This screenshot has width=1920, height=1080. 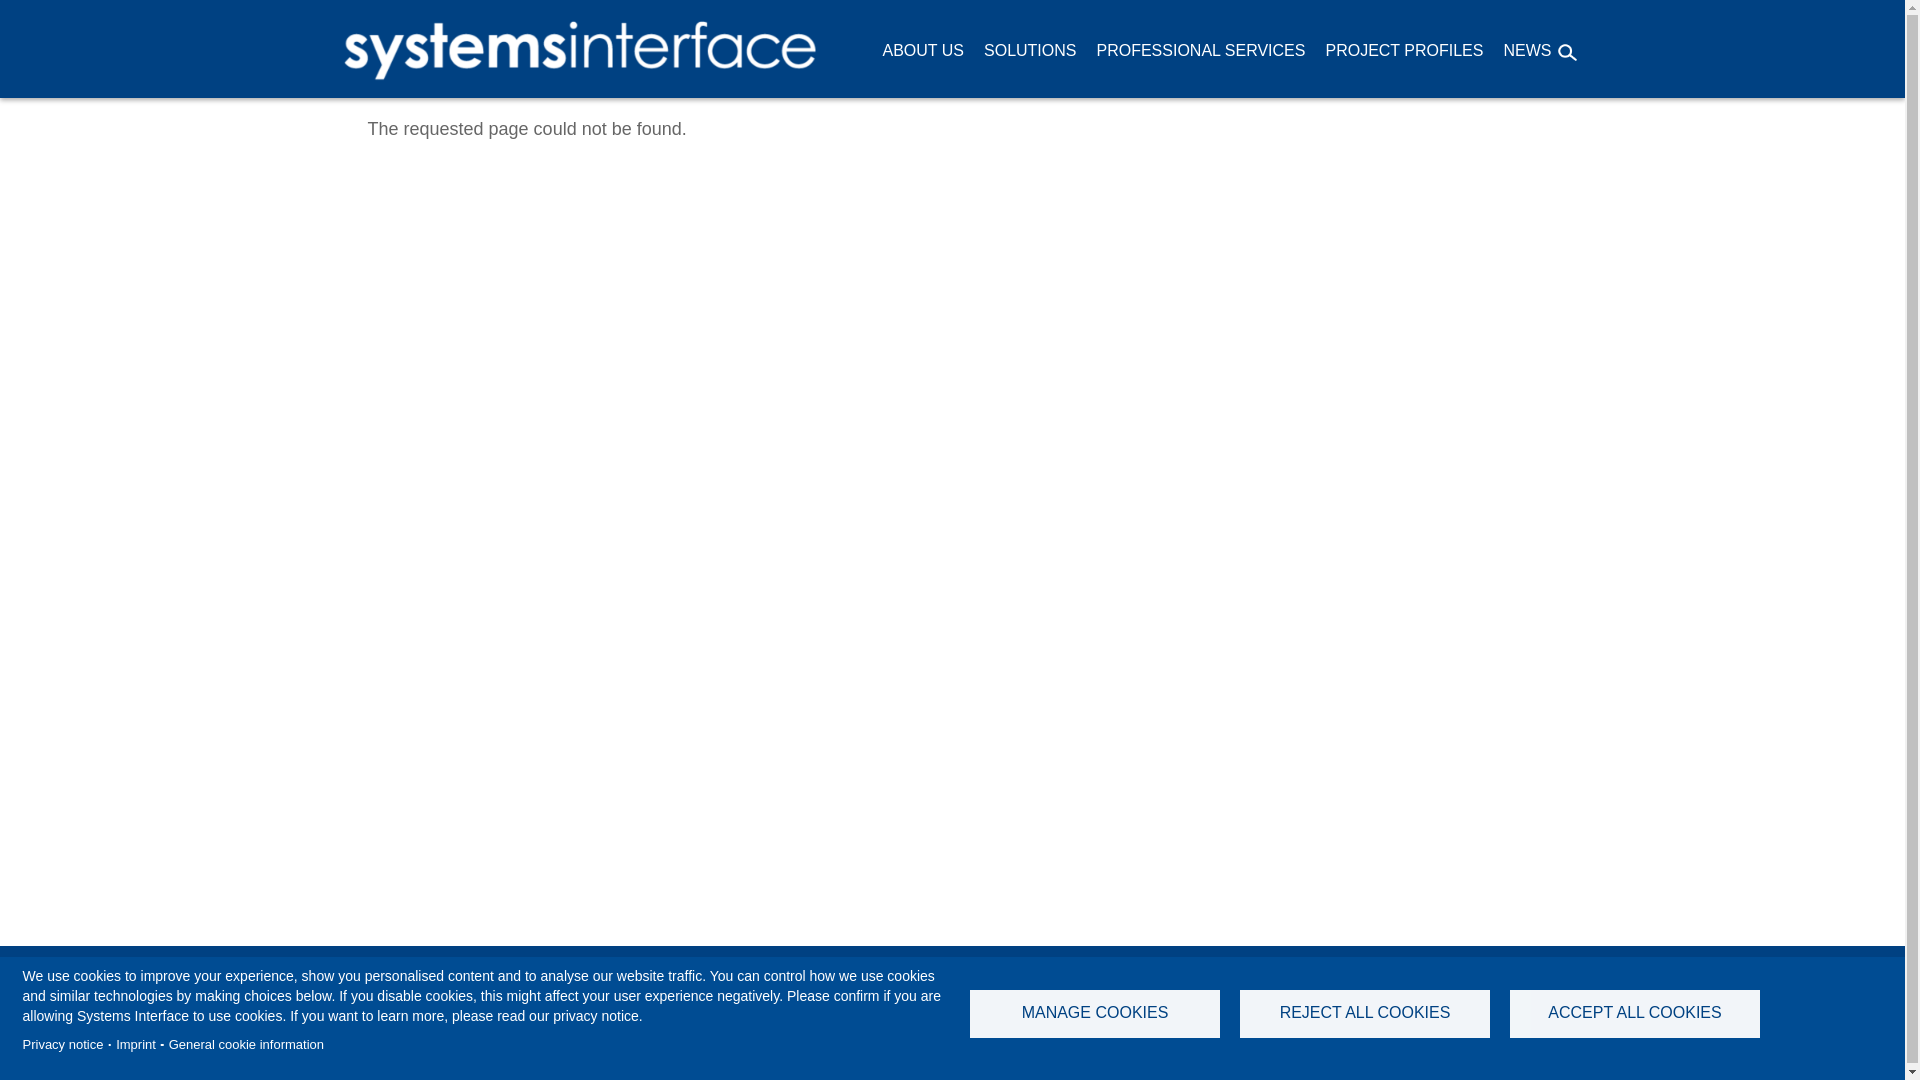 I want to click on Imprint, so click(x=135, y=1045).